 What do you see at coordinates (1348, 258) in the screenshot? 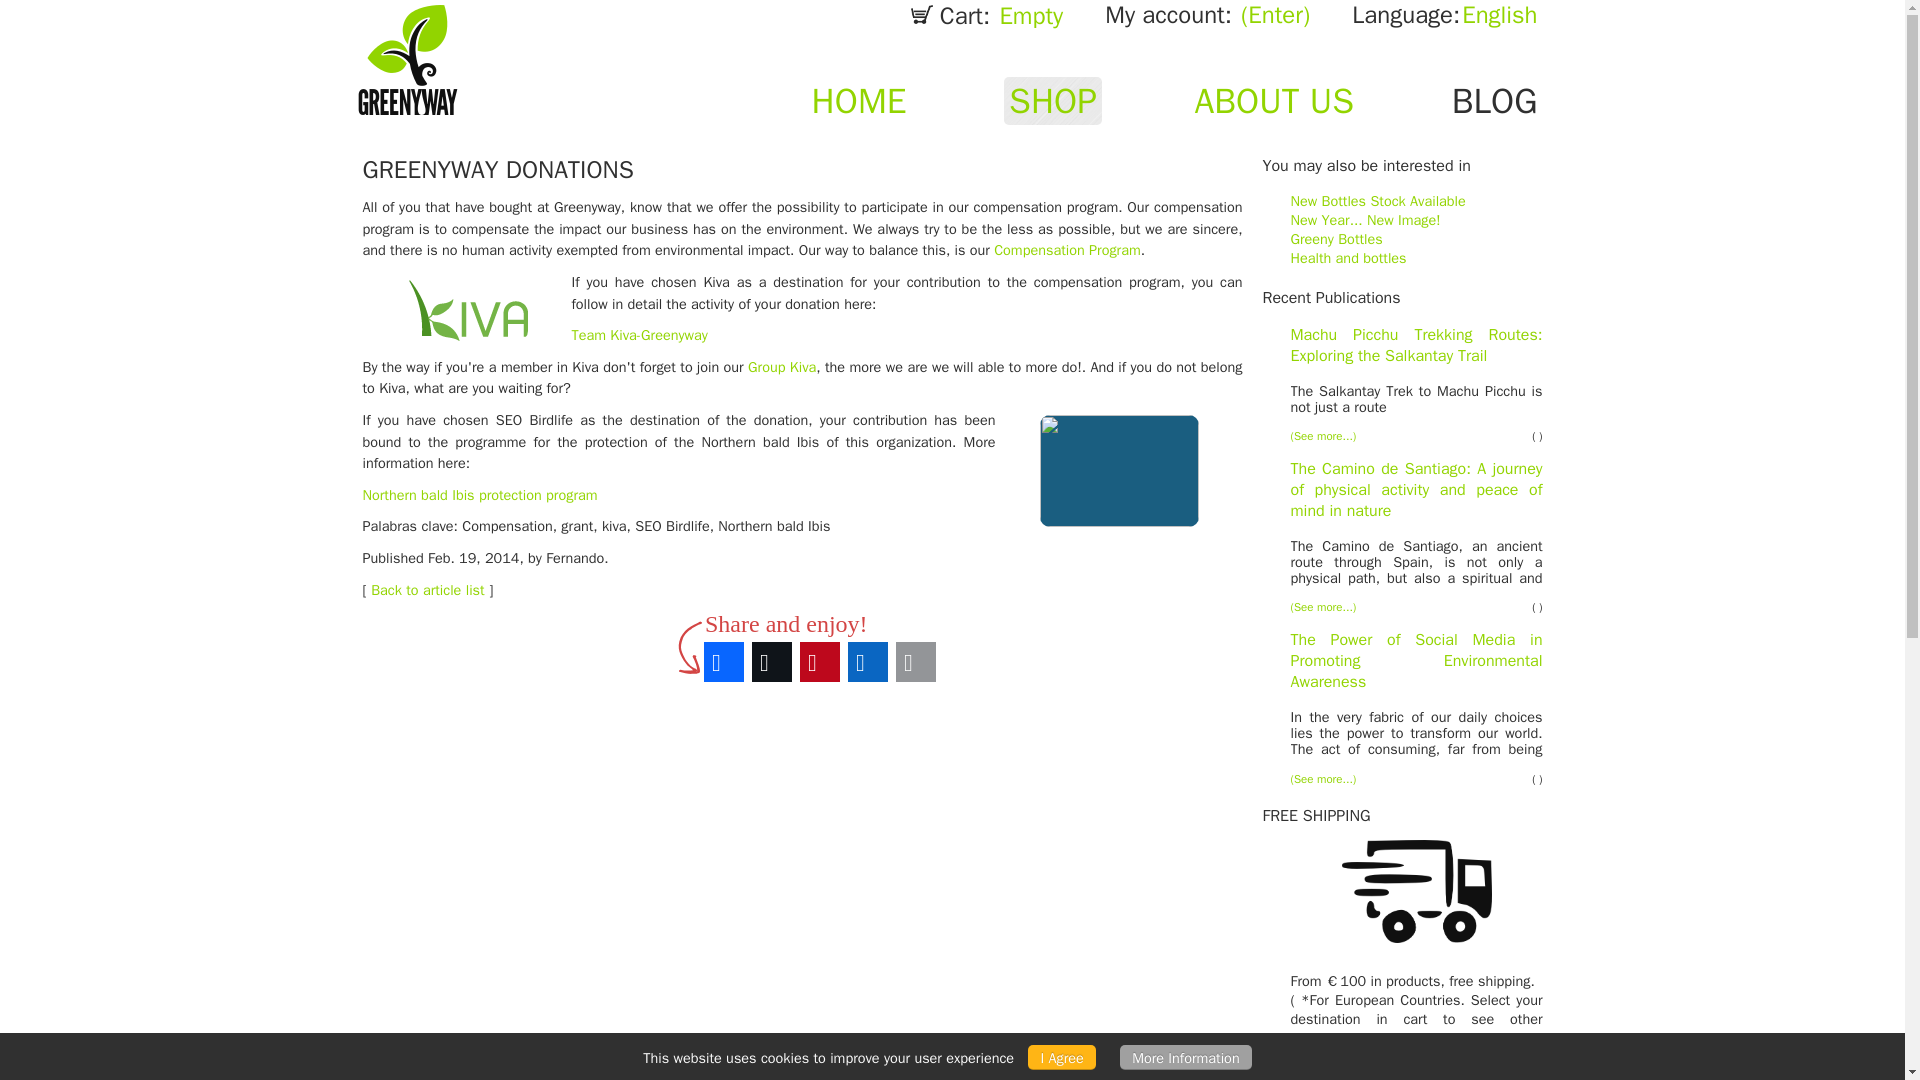
I see `Health and bottles` at bounding box center [1348, 258].